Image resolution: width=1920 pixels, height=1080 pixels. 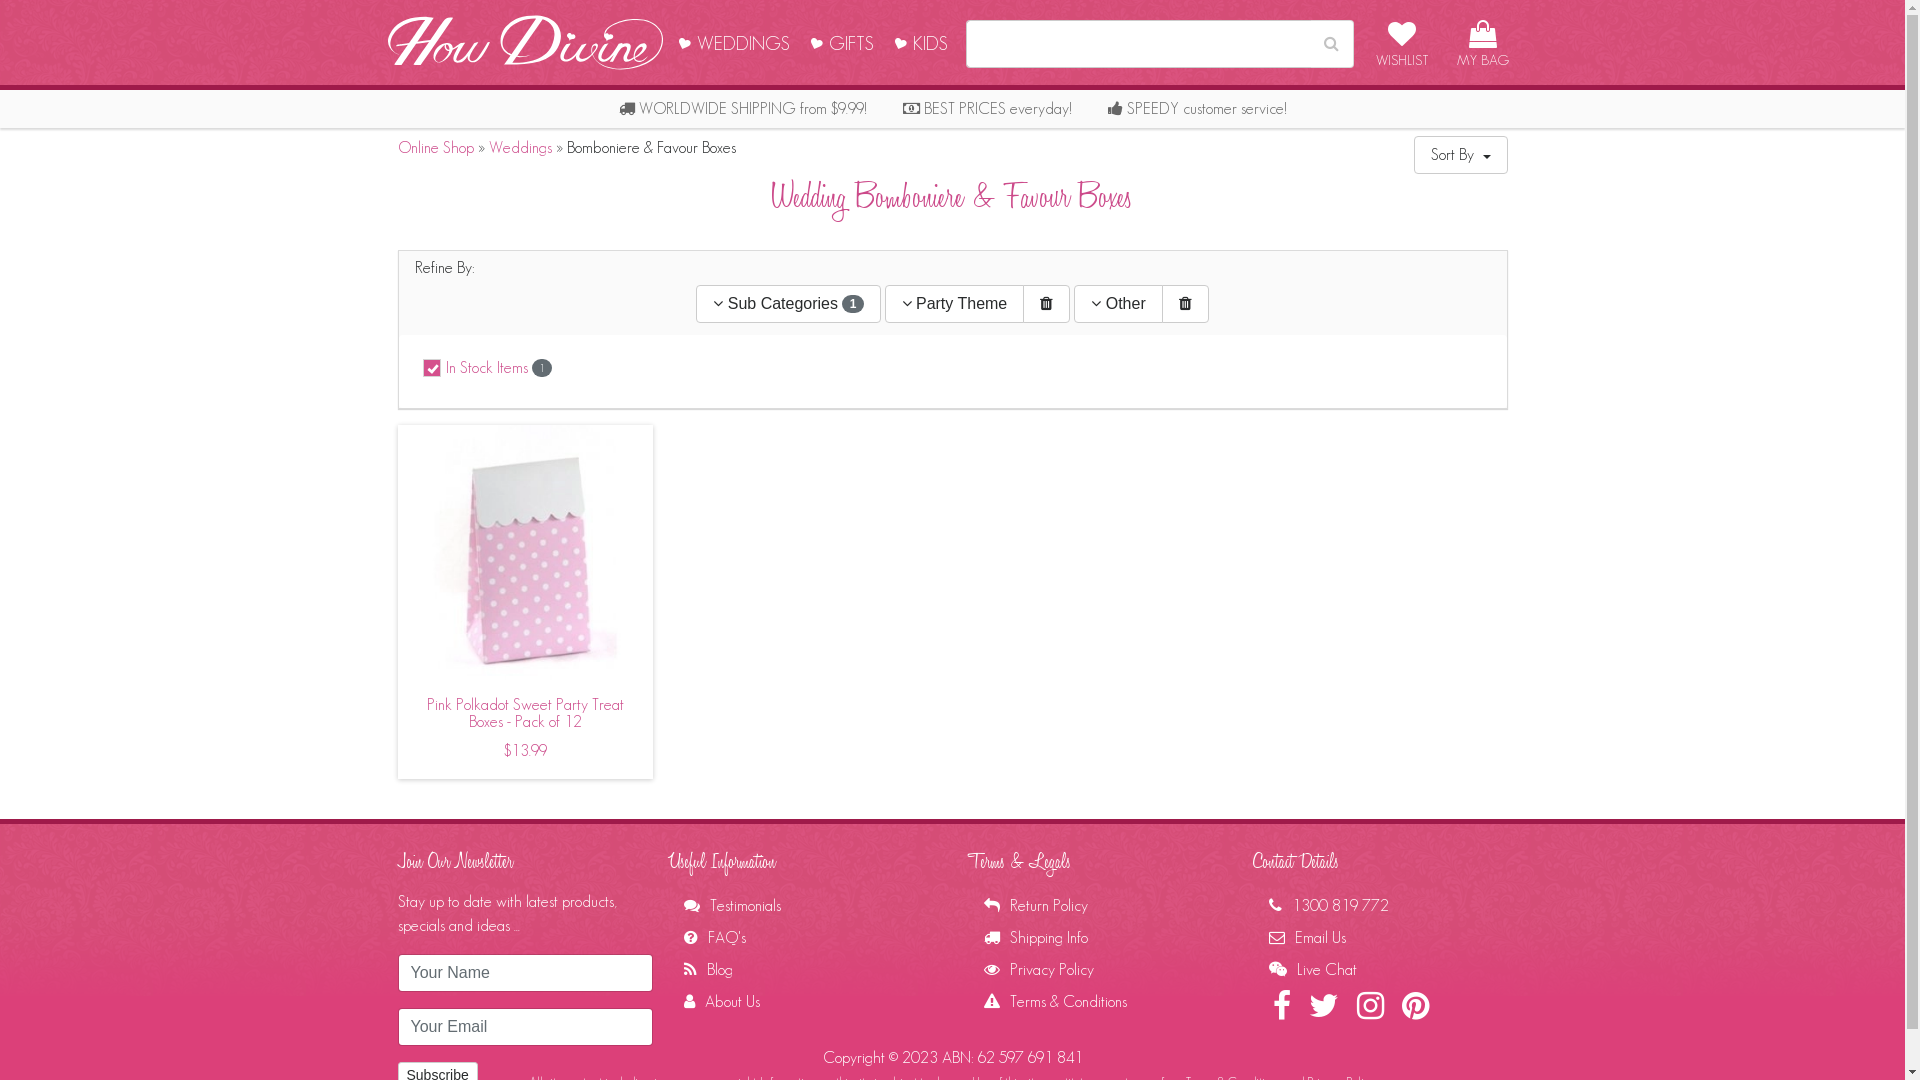 I want to click on Testimonials, so click(x=732, y=906).